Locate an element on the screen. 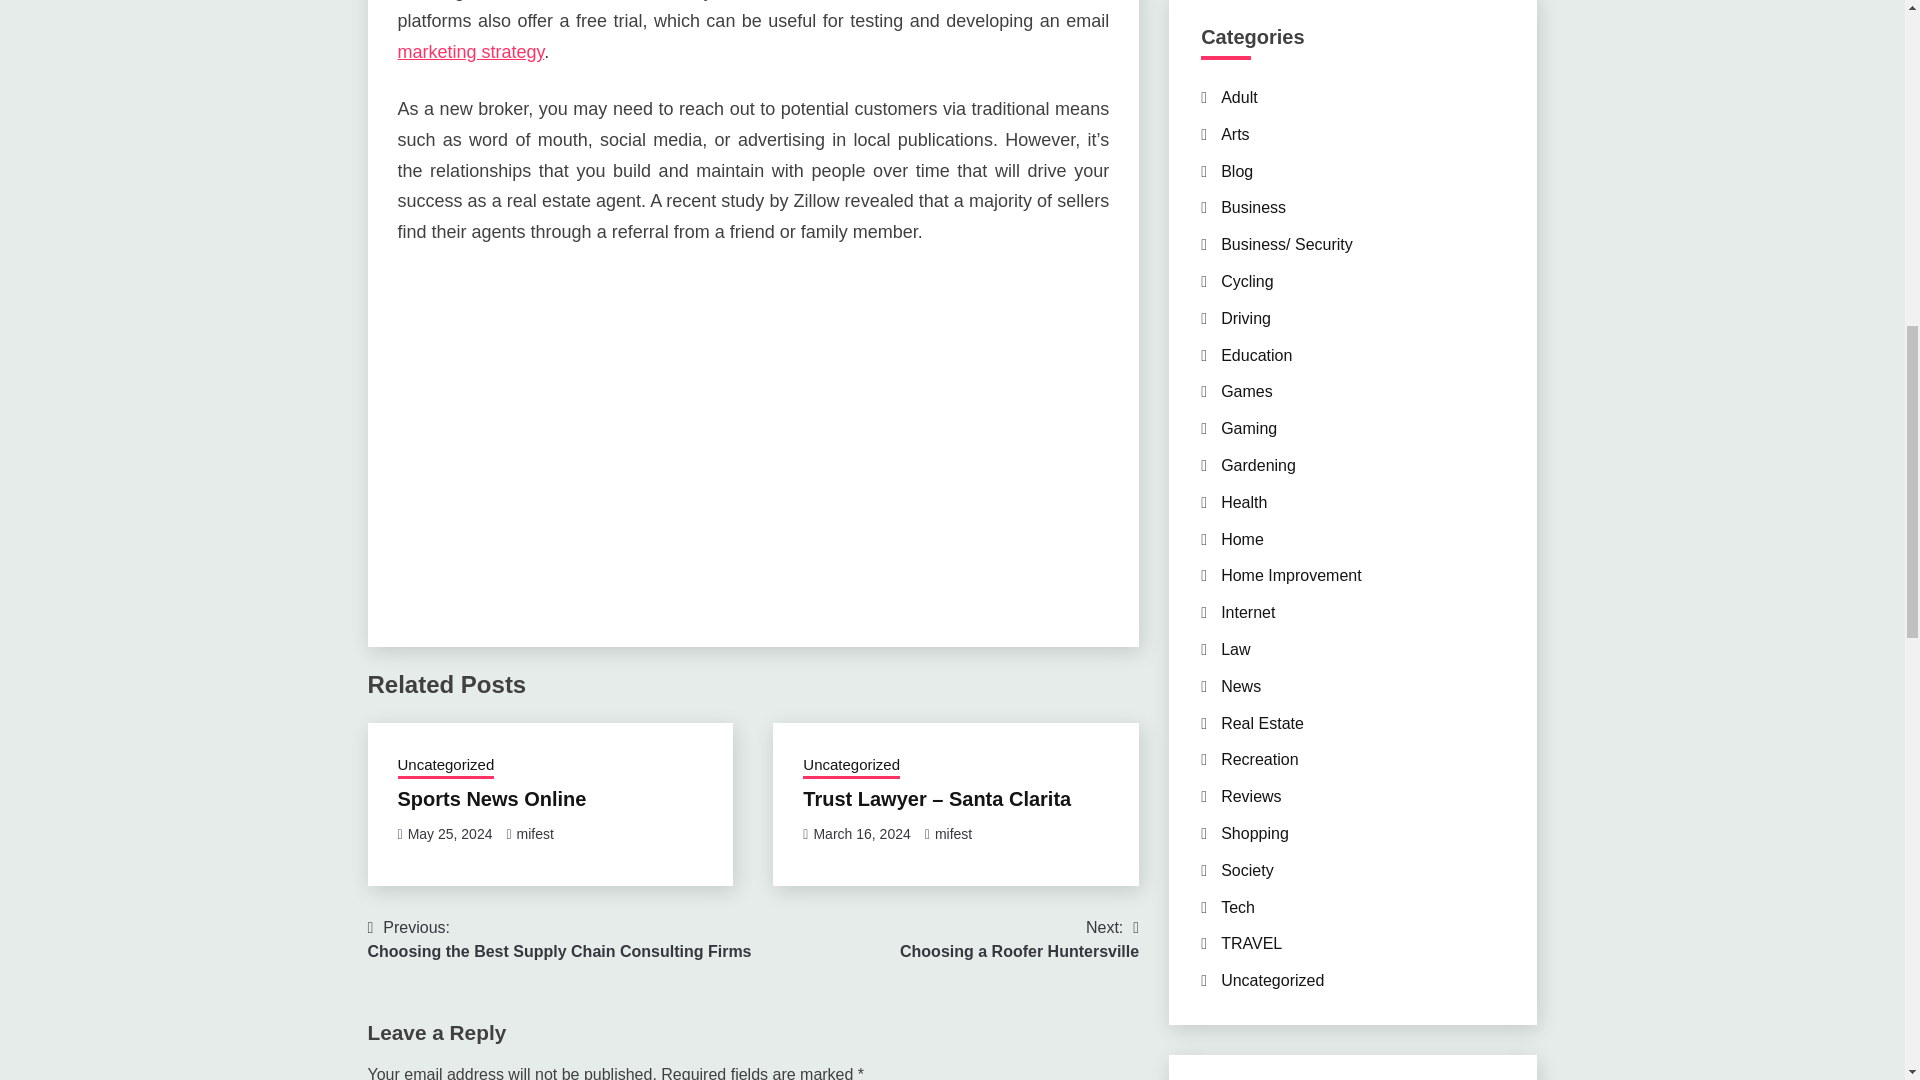 The height and width of the screenshot is (1080, 1920). mifest is located at coordinates (861, 834).